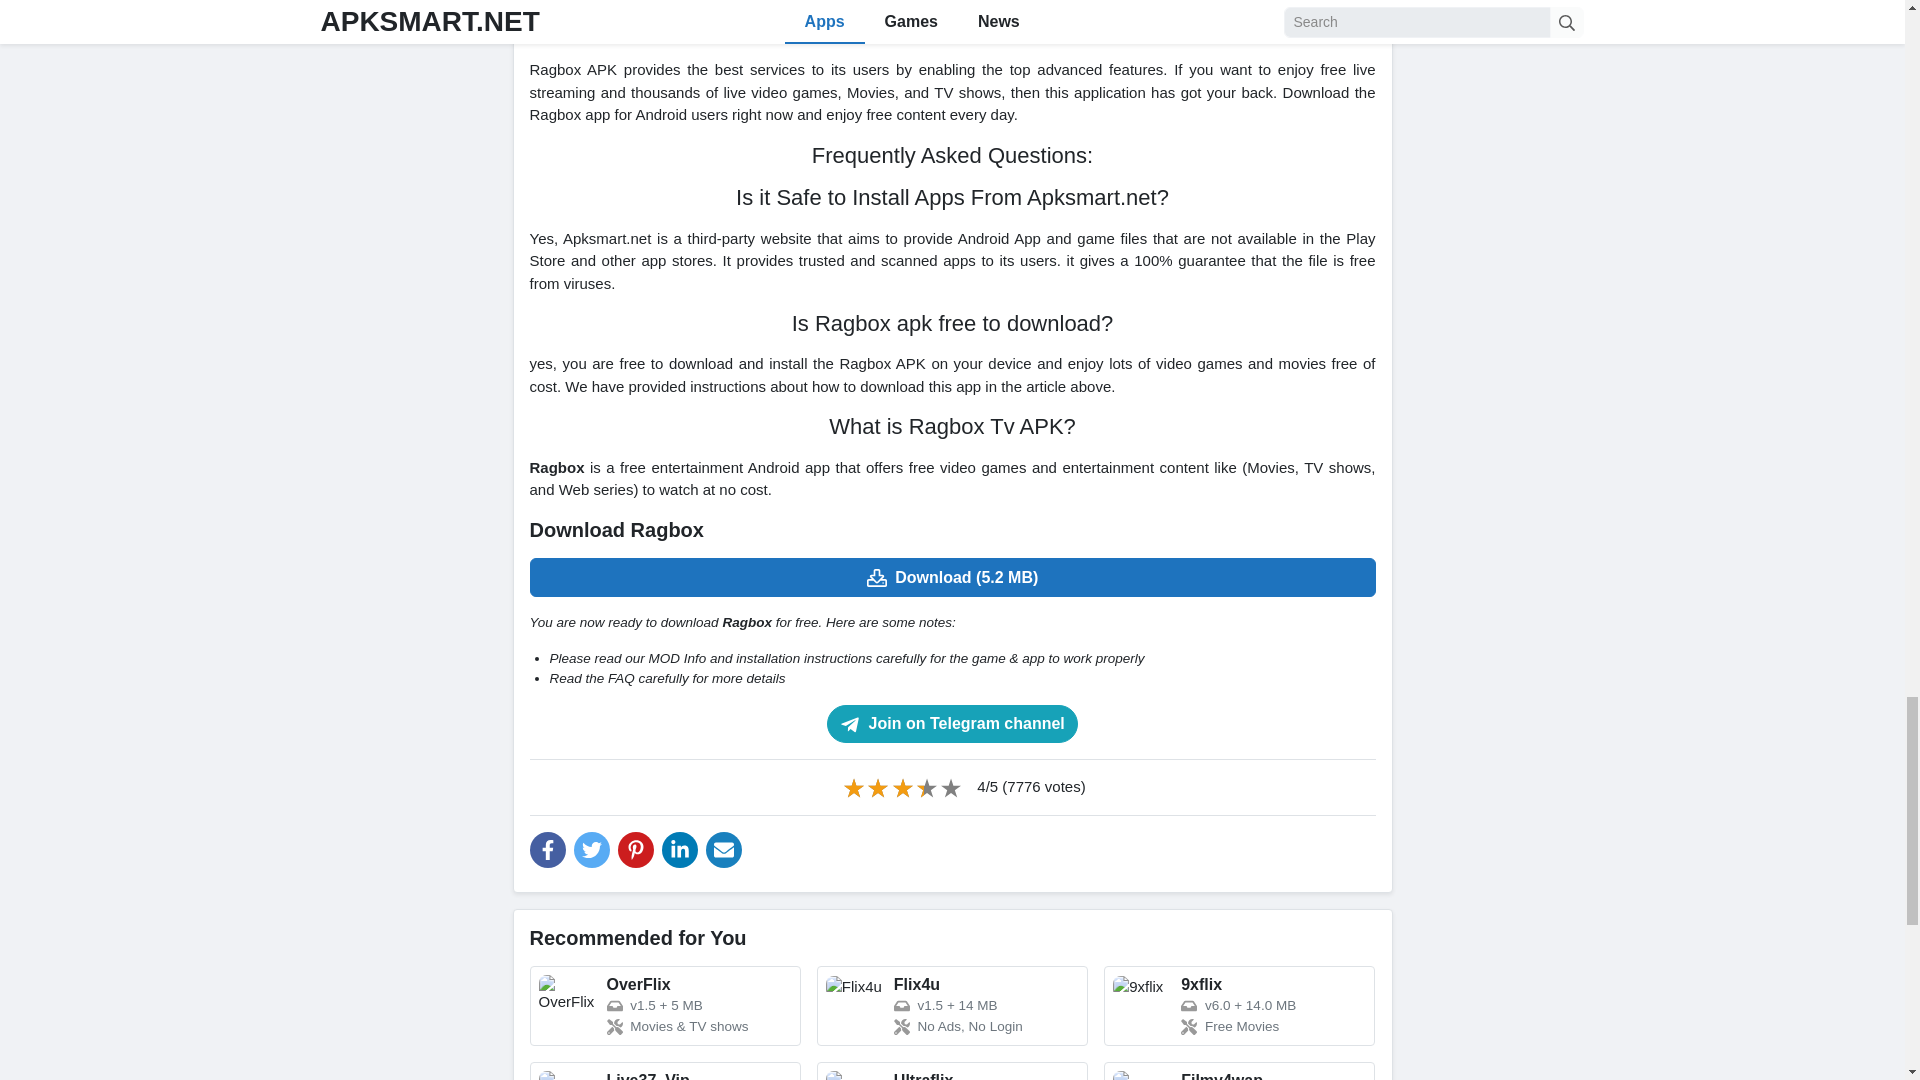 This screenshot has width=1920, height=1080. What do you see at coordinates (664, 1006) in the screenshot?
I see `OverFlix` at bounding box center [664, 1006].